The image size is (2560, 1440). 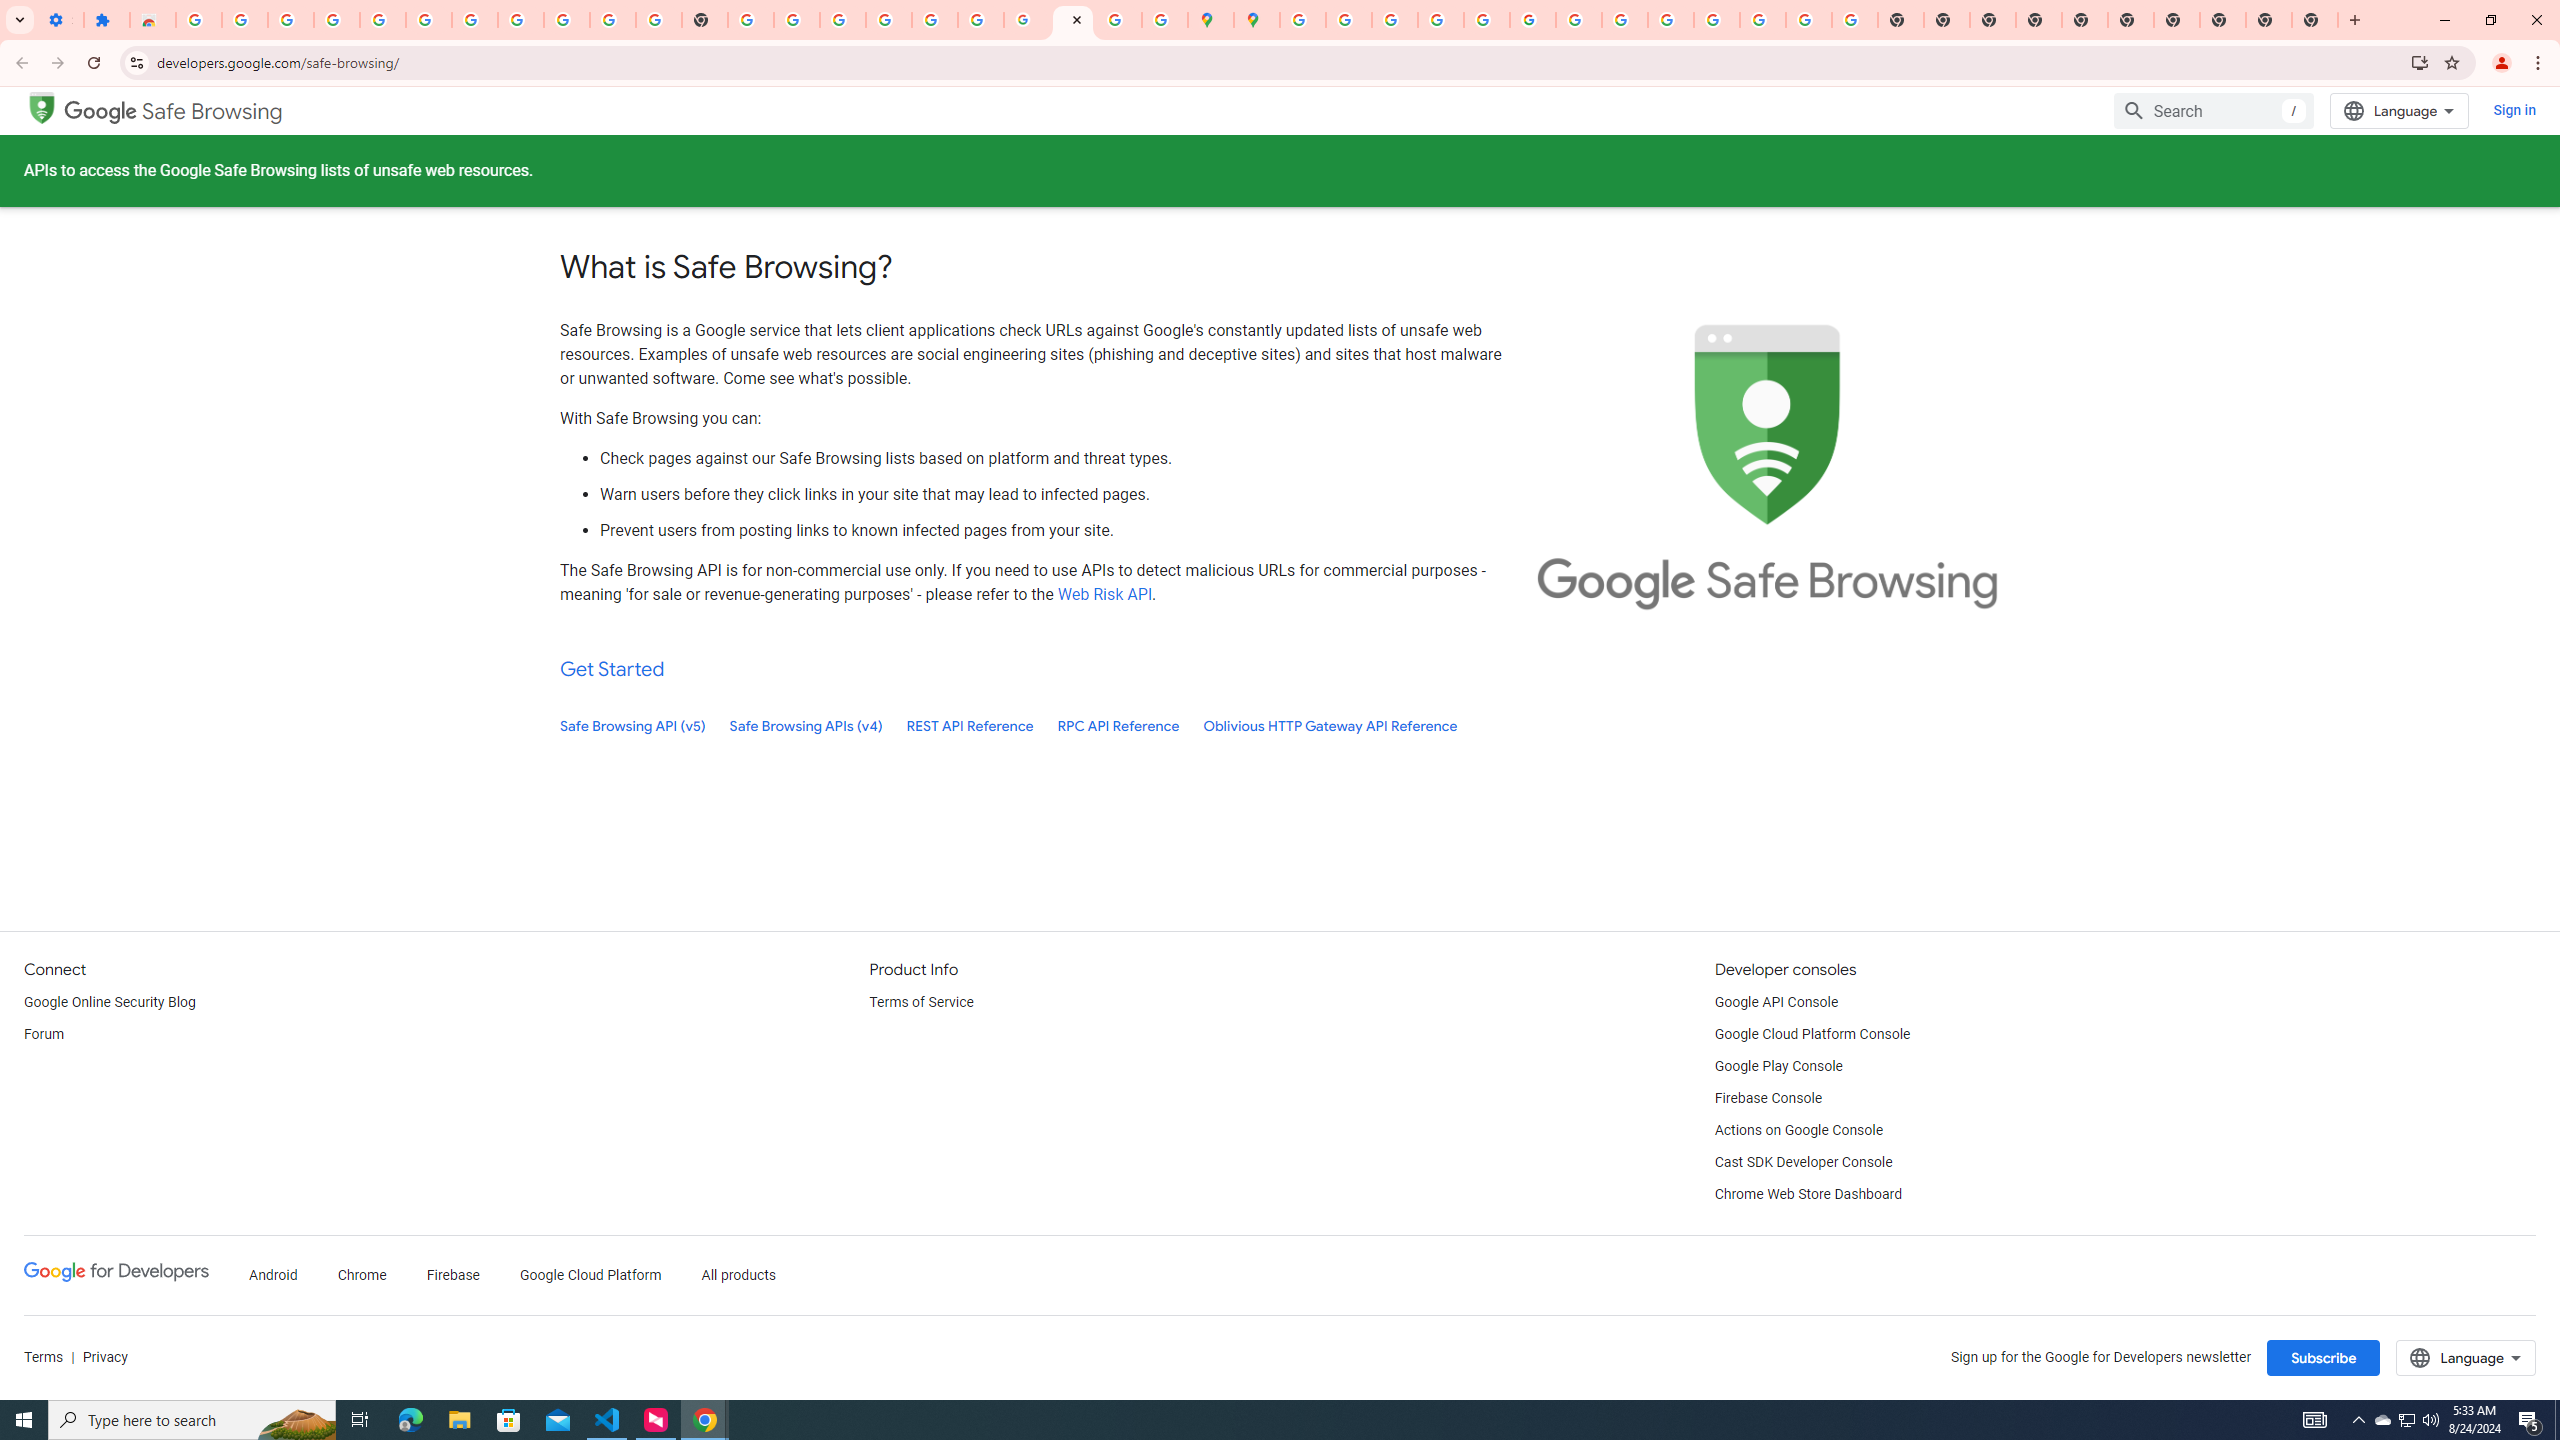 What do you see at coordinates (1104, 594) in the screenshot?
I see `Web Risk API` at bounding box center [1104, 594].